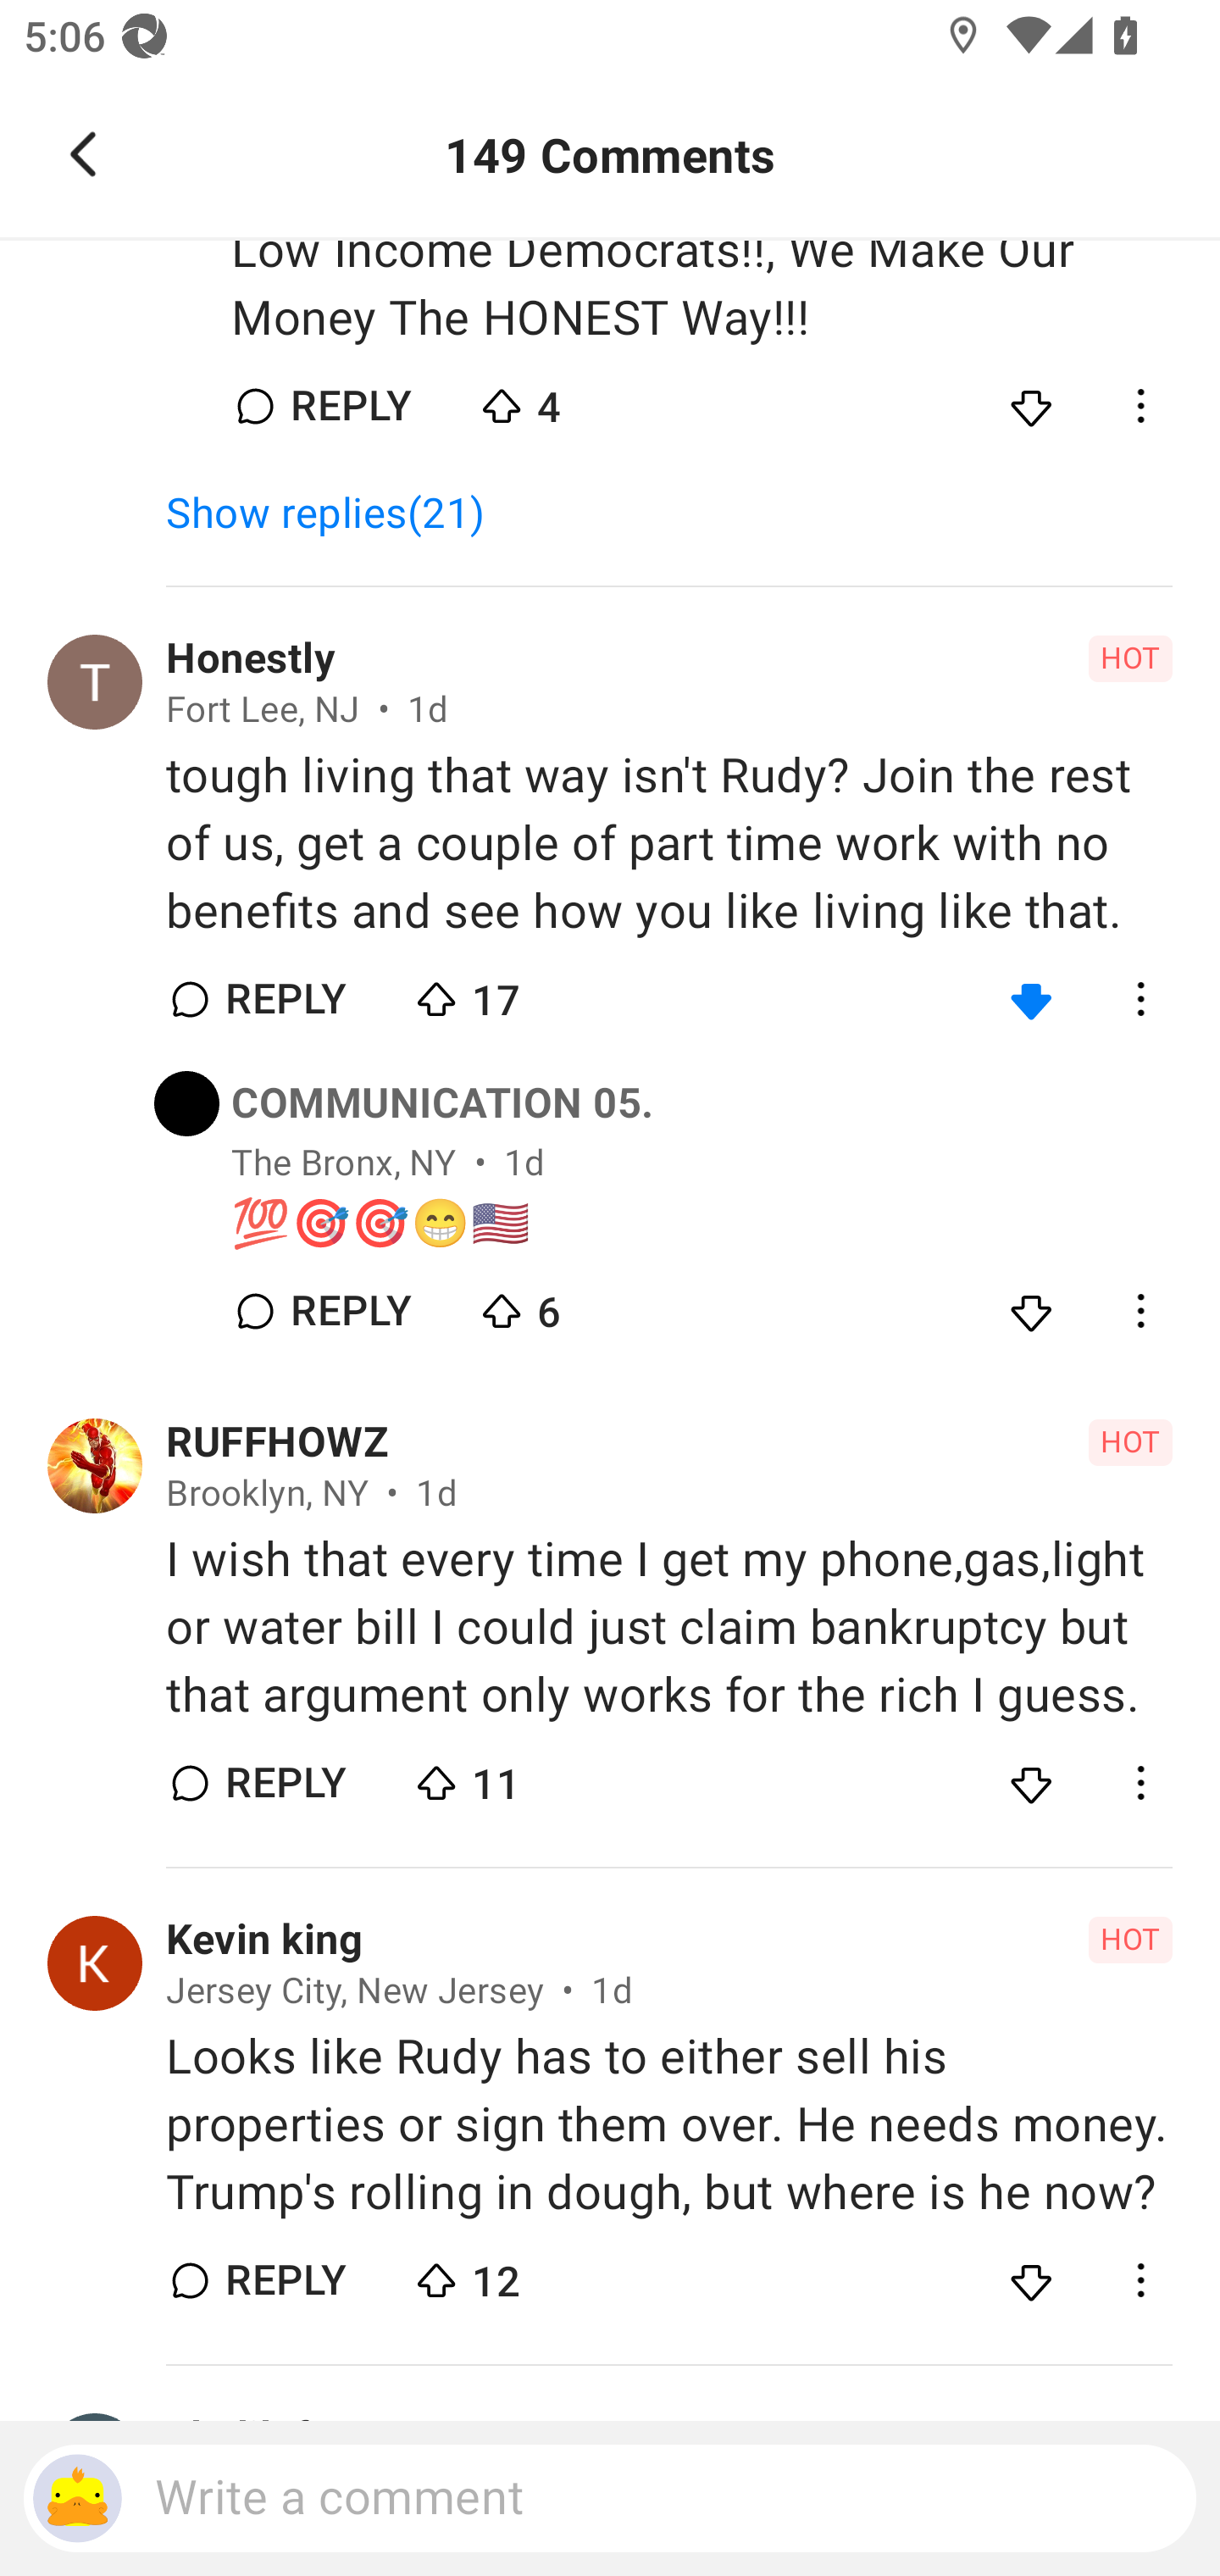 The height and width of the screenshot is (2576, 1220). What do you see at coordinates (610, 2498) in the screenshot?
I see `Write a comment` at bounding box center [610, 2498].